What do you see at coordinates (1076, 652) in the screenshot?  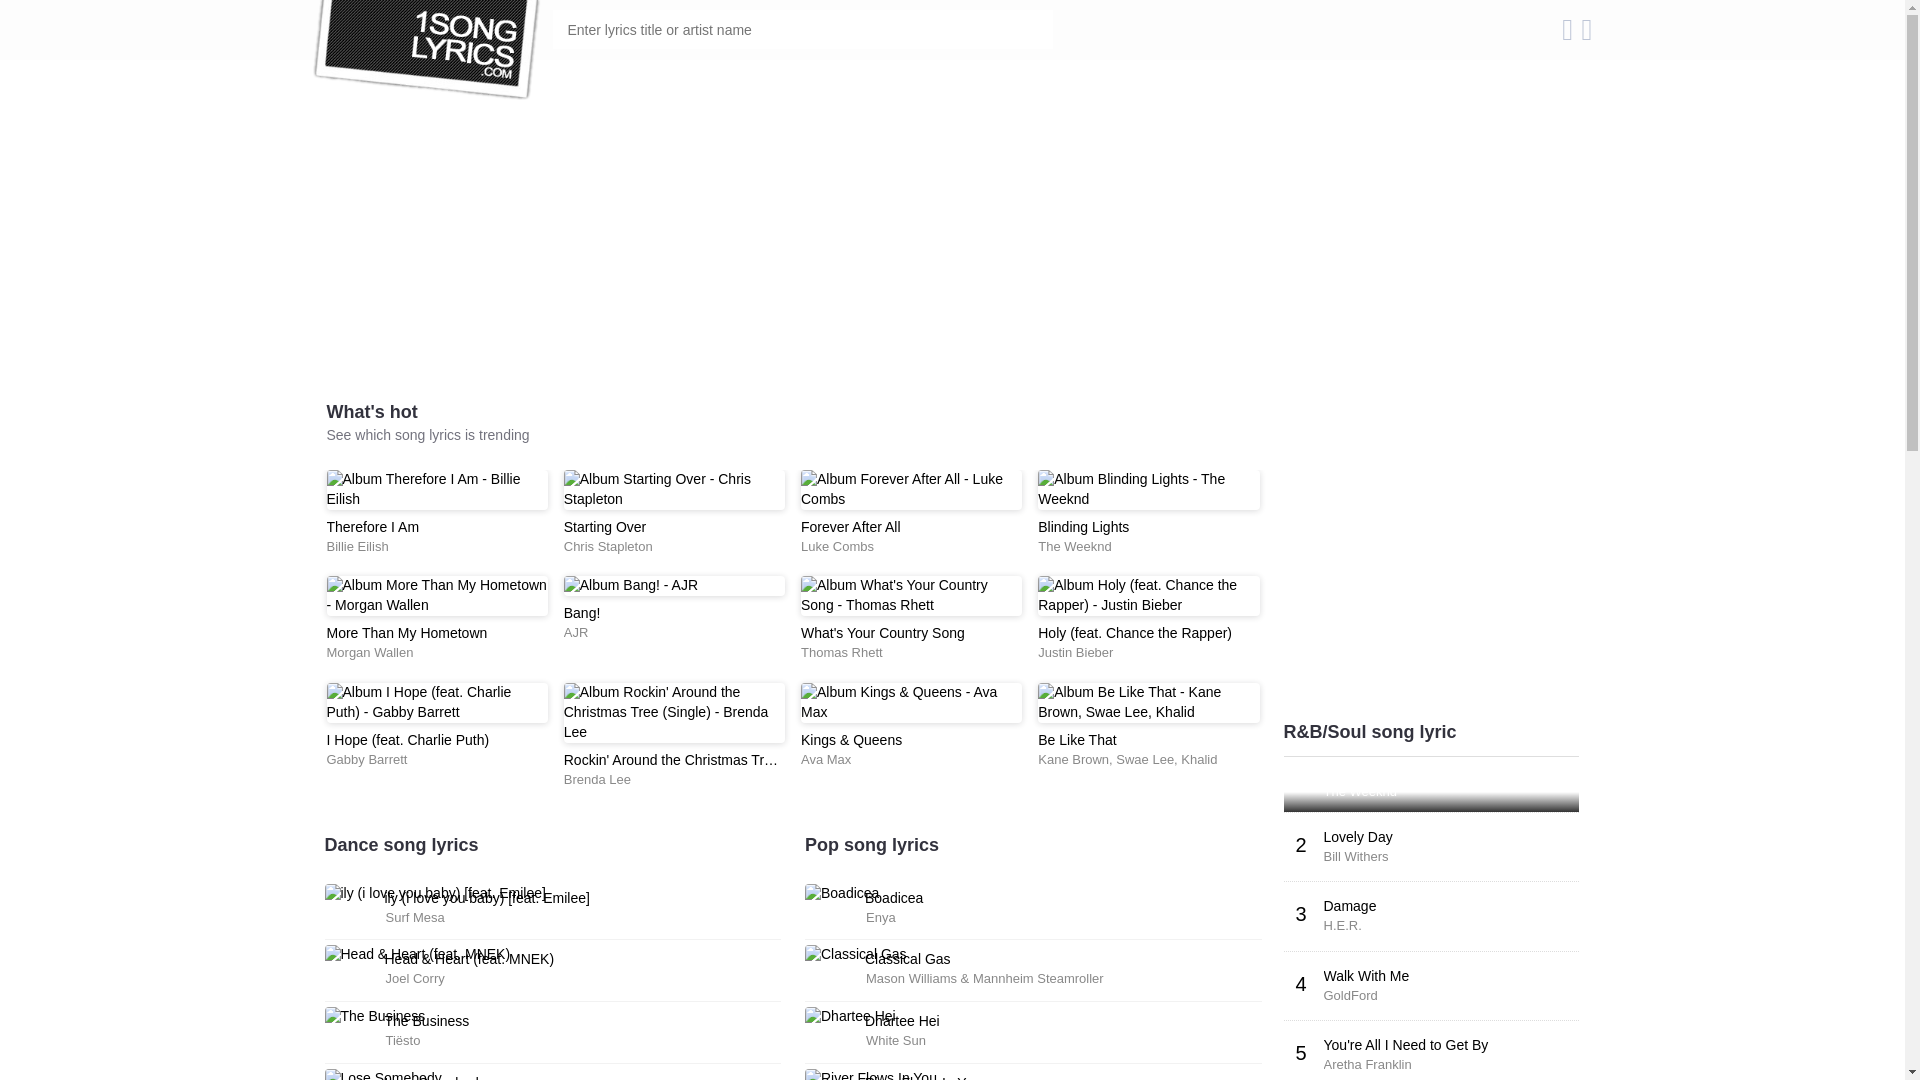 I see `Justin Bieber` at bounding box center [1076, 652].